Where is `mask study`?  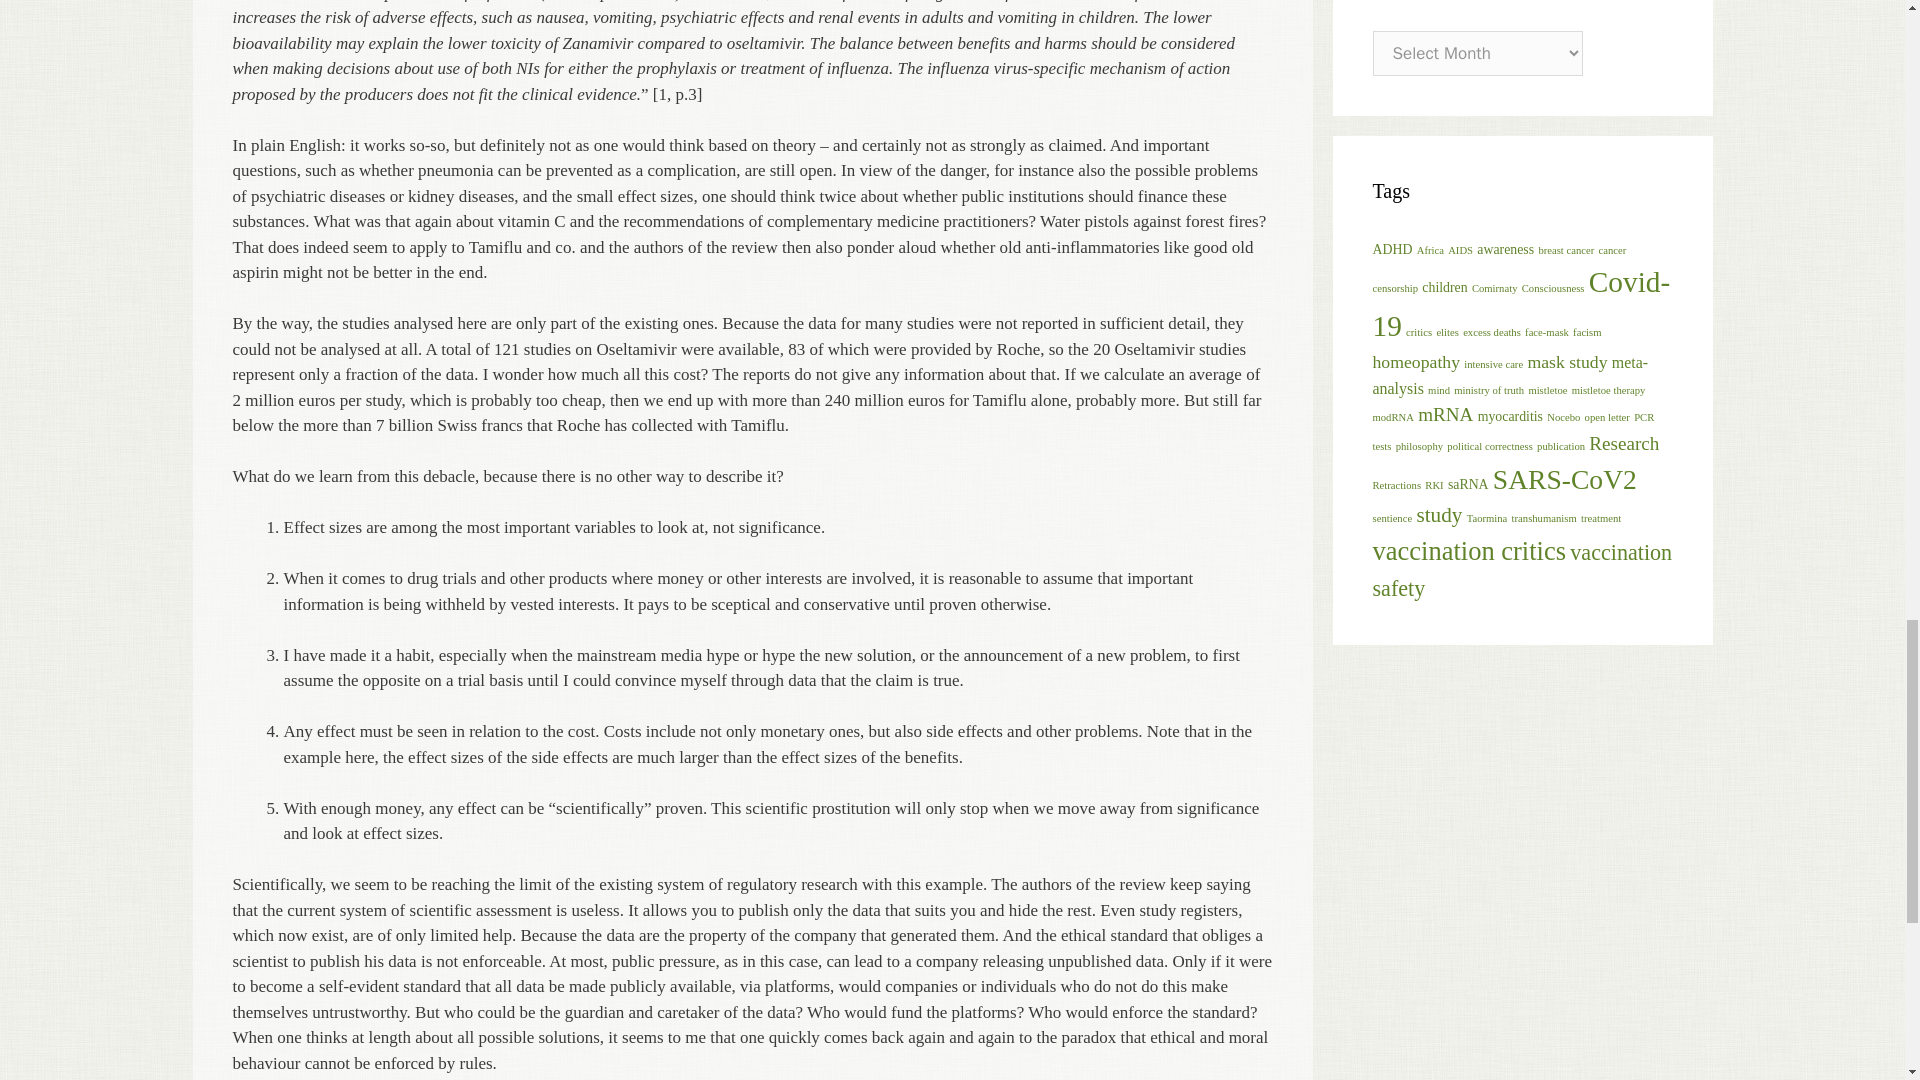
mask study is located at coordinates (1566, 362).